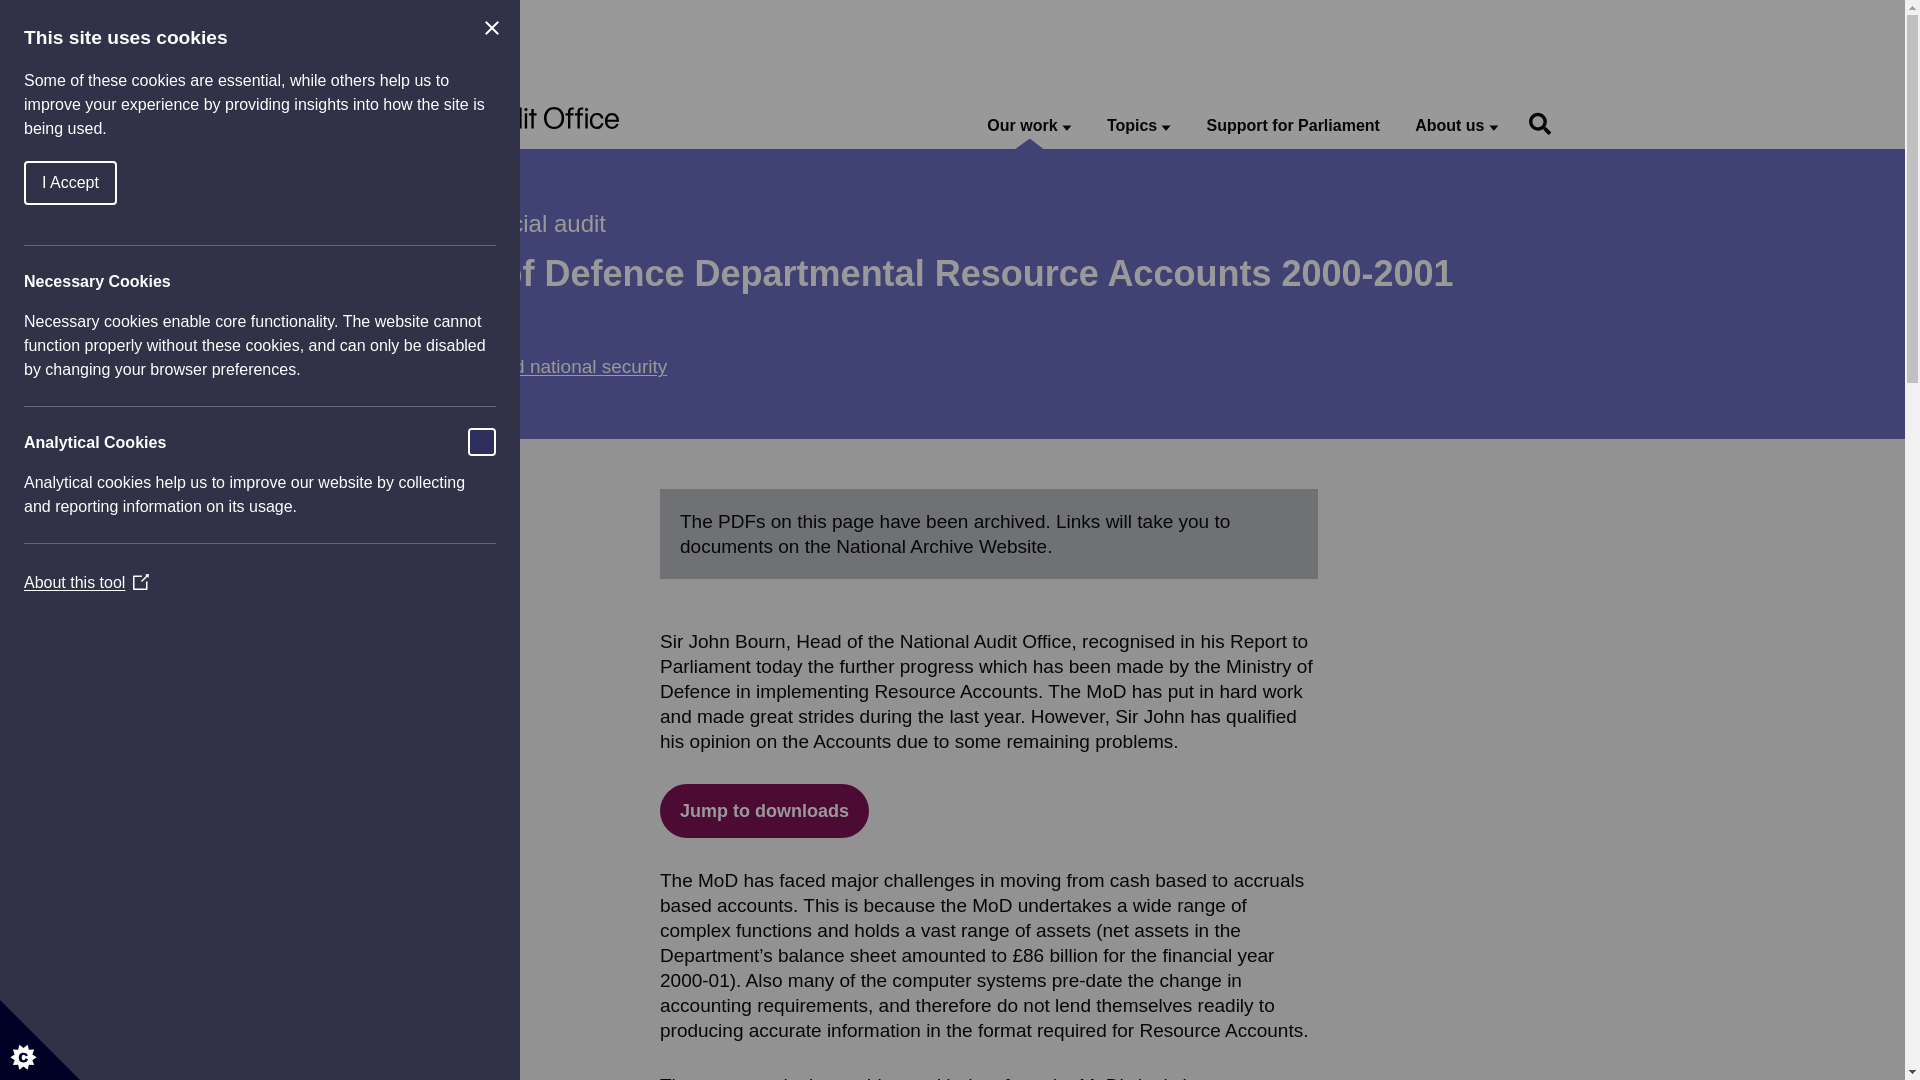  What do you see at coordinates (15, 10) in the screenshot?
I see `Skip to main content` at bounding box center [15, 10].